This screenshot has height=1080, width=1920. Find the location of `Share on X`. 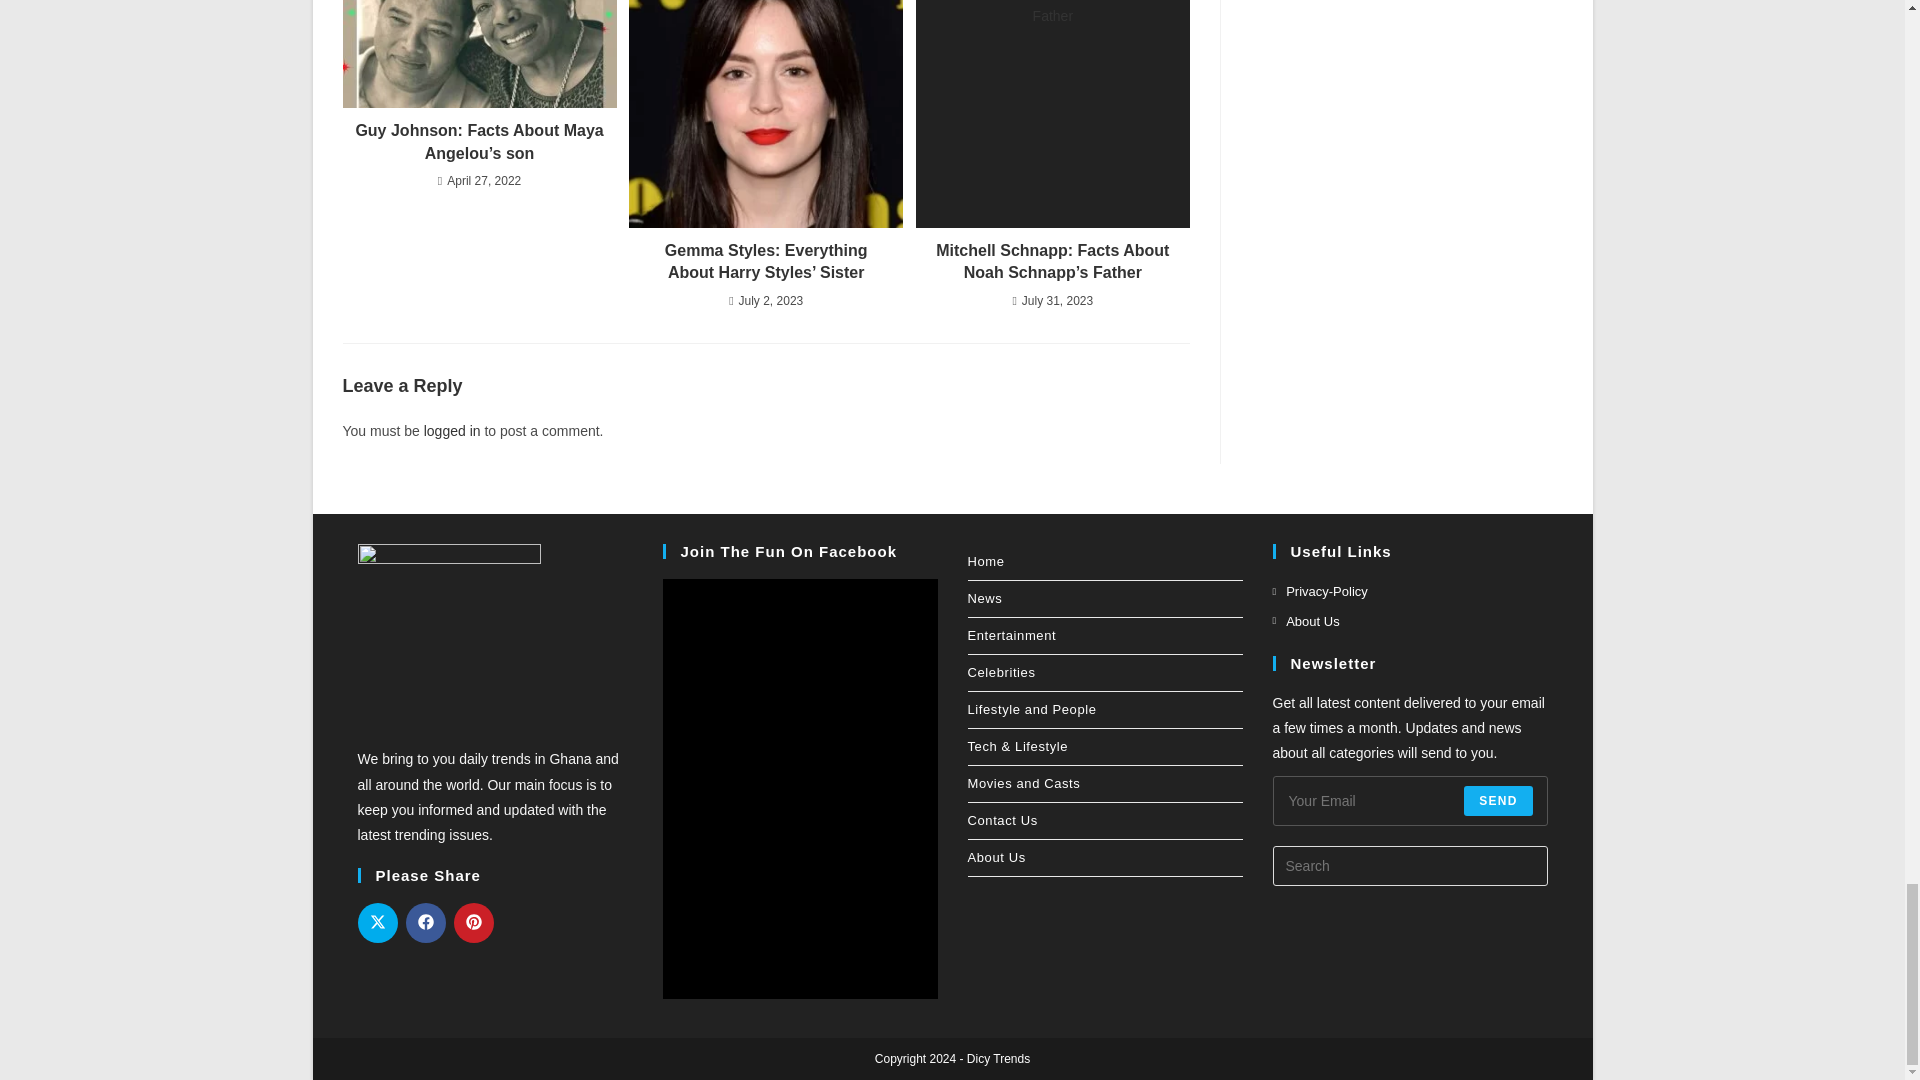

Share on X is located at coordinates (377, 922).